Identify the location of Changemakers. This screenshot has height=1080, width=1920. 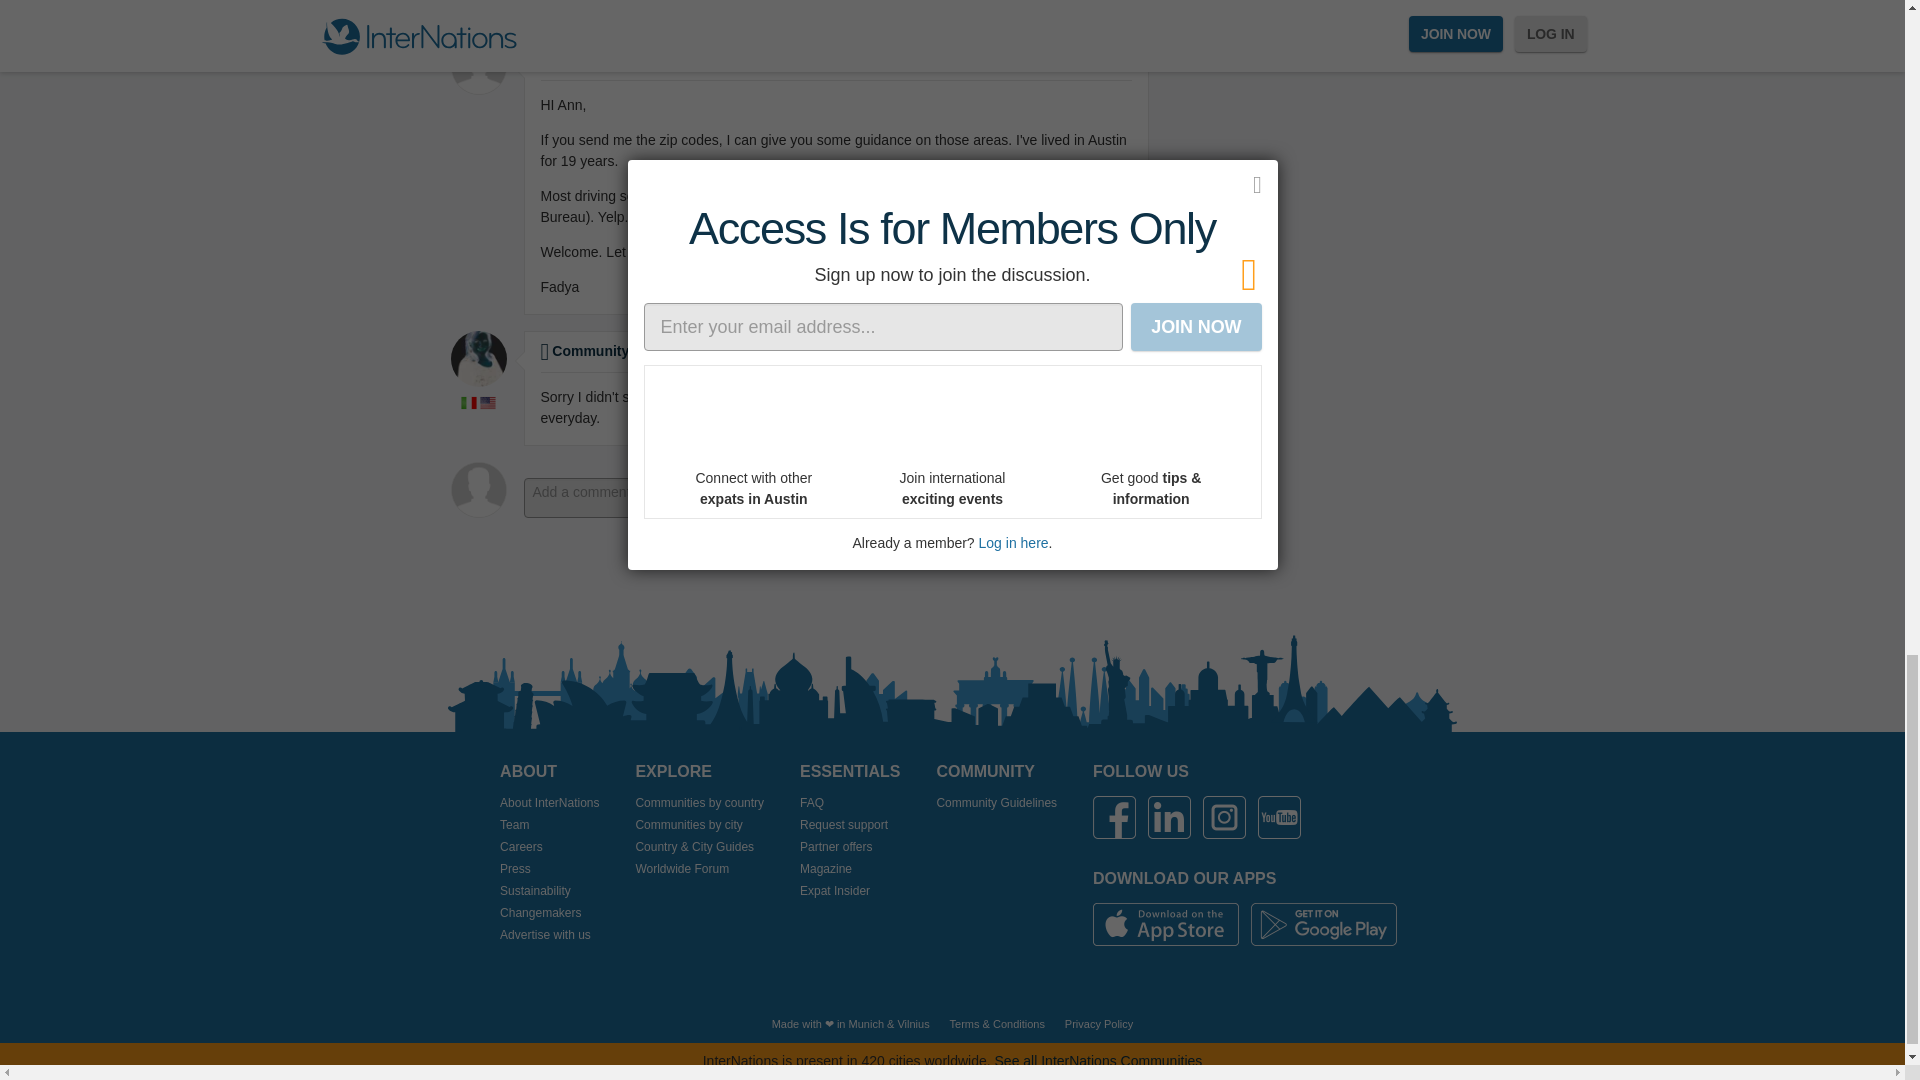
(549, 913).